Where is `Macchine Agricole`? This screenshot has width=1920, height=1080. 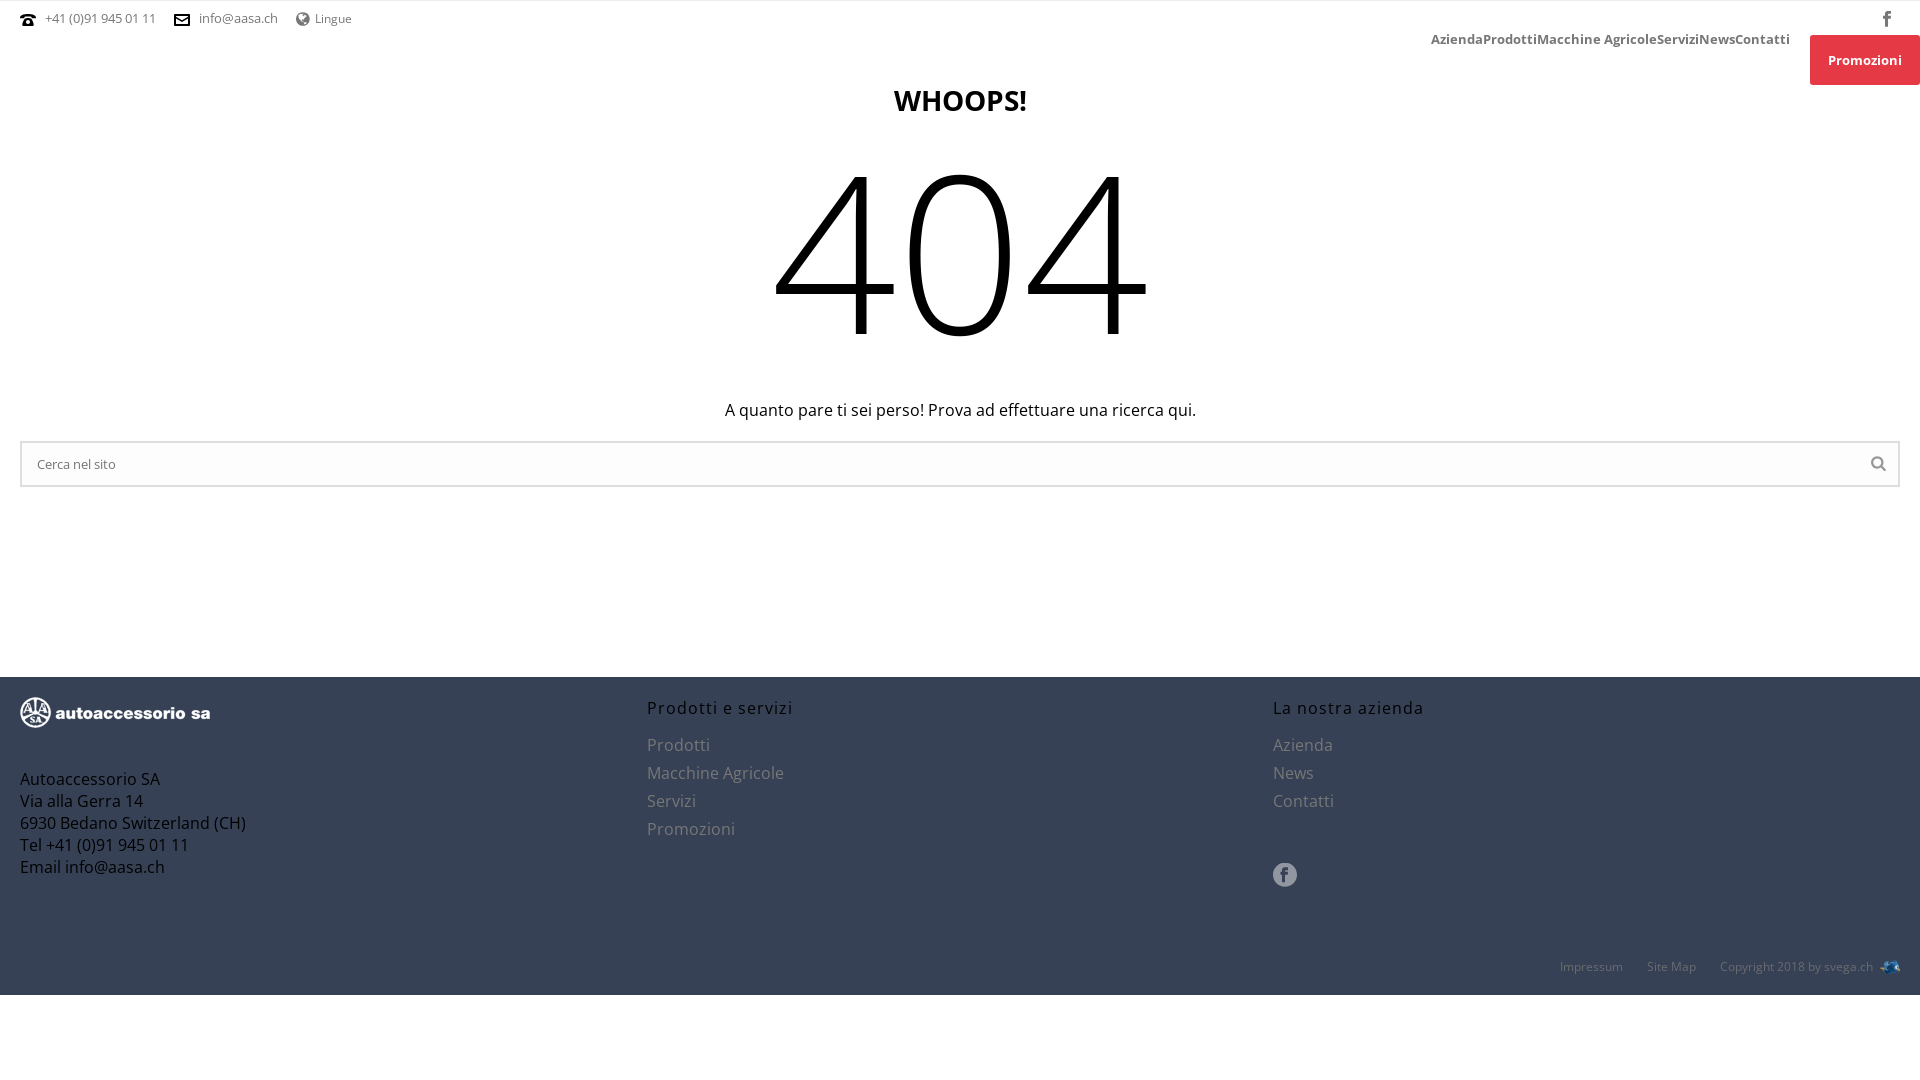 Macchine Agricole is located at coordinates (716, 773).